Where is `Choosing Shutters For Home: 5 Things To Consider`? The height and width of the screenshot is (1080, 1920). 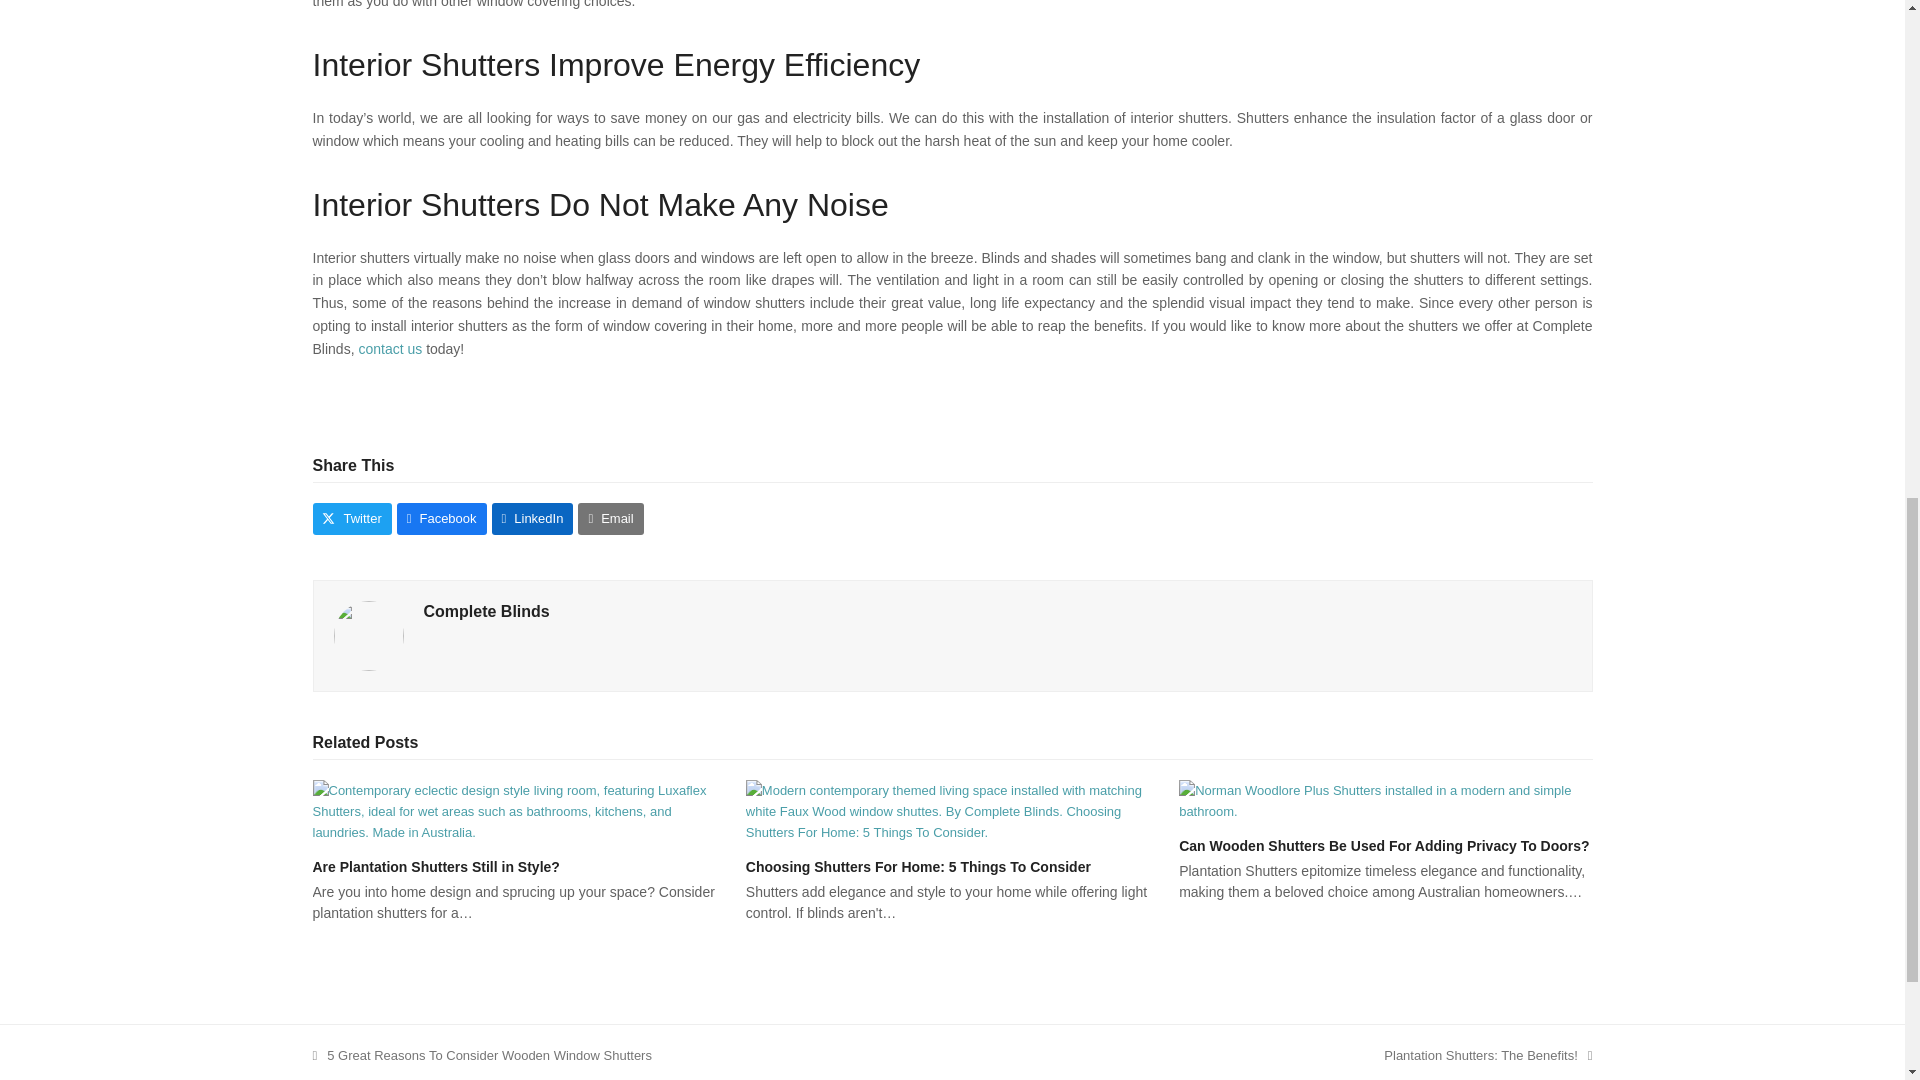
Choosing Shutters For Home: 5 Things To Consider is located at coordinates (952, 810).